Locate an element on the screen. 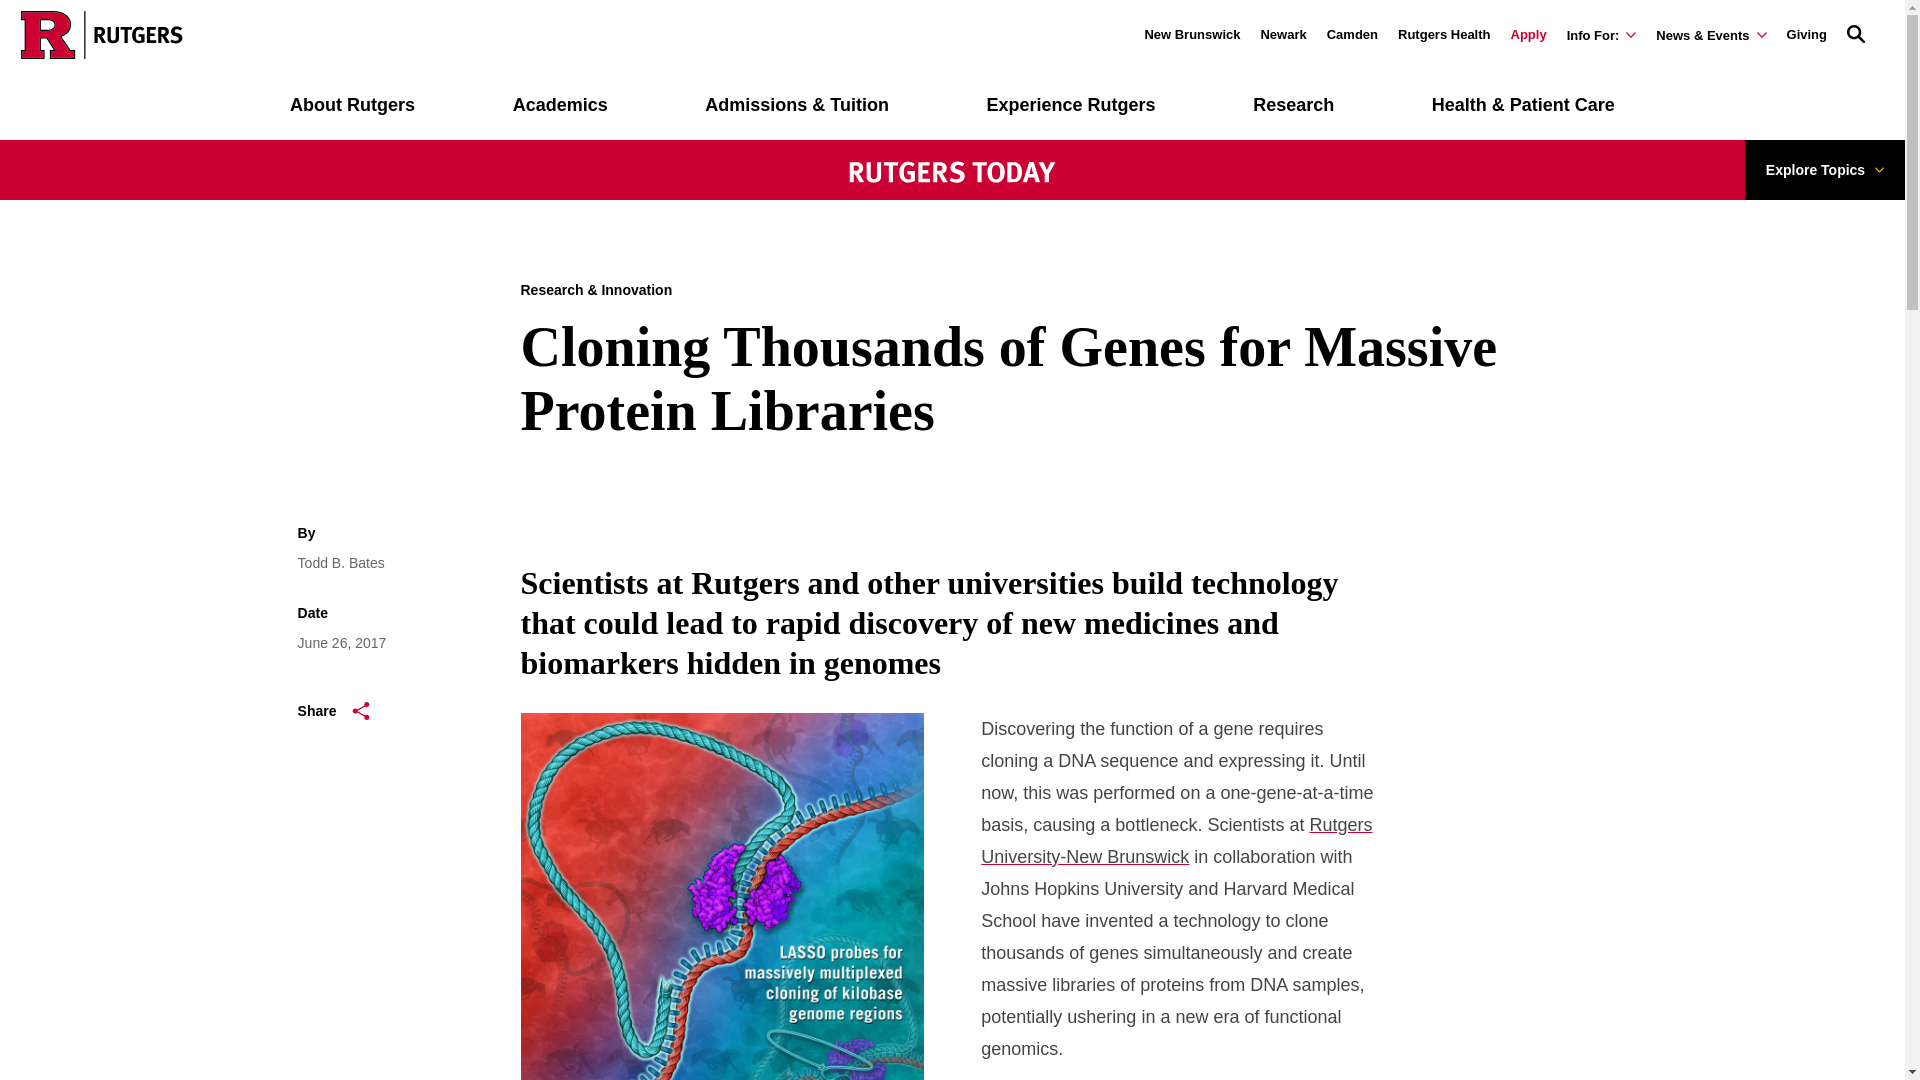 This screenshot has height=1080, width=1920. About Rutgers is located at coordinates (352, 106).